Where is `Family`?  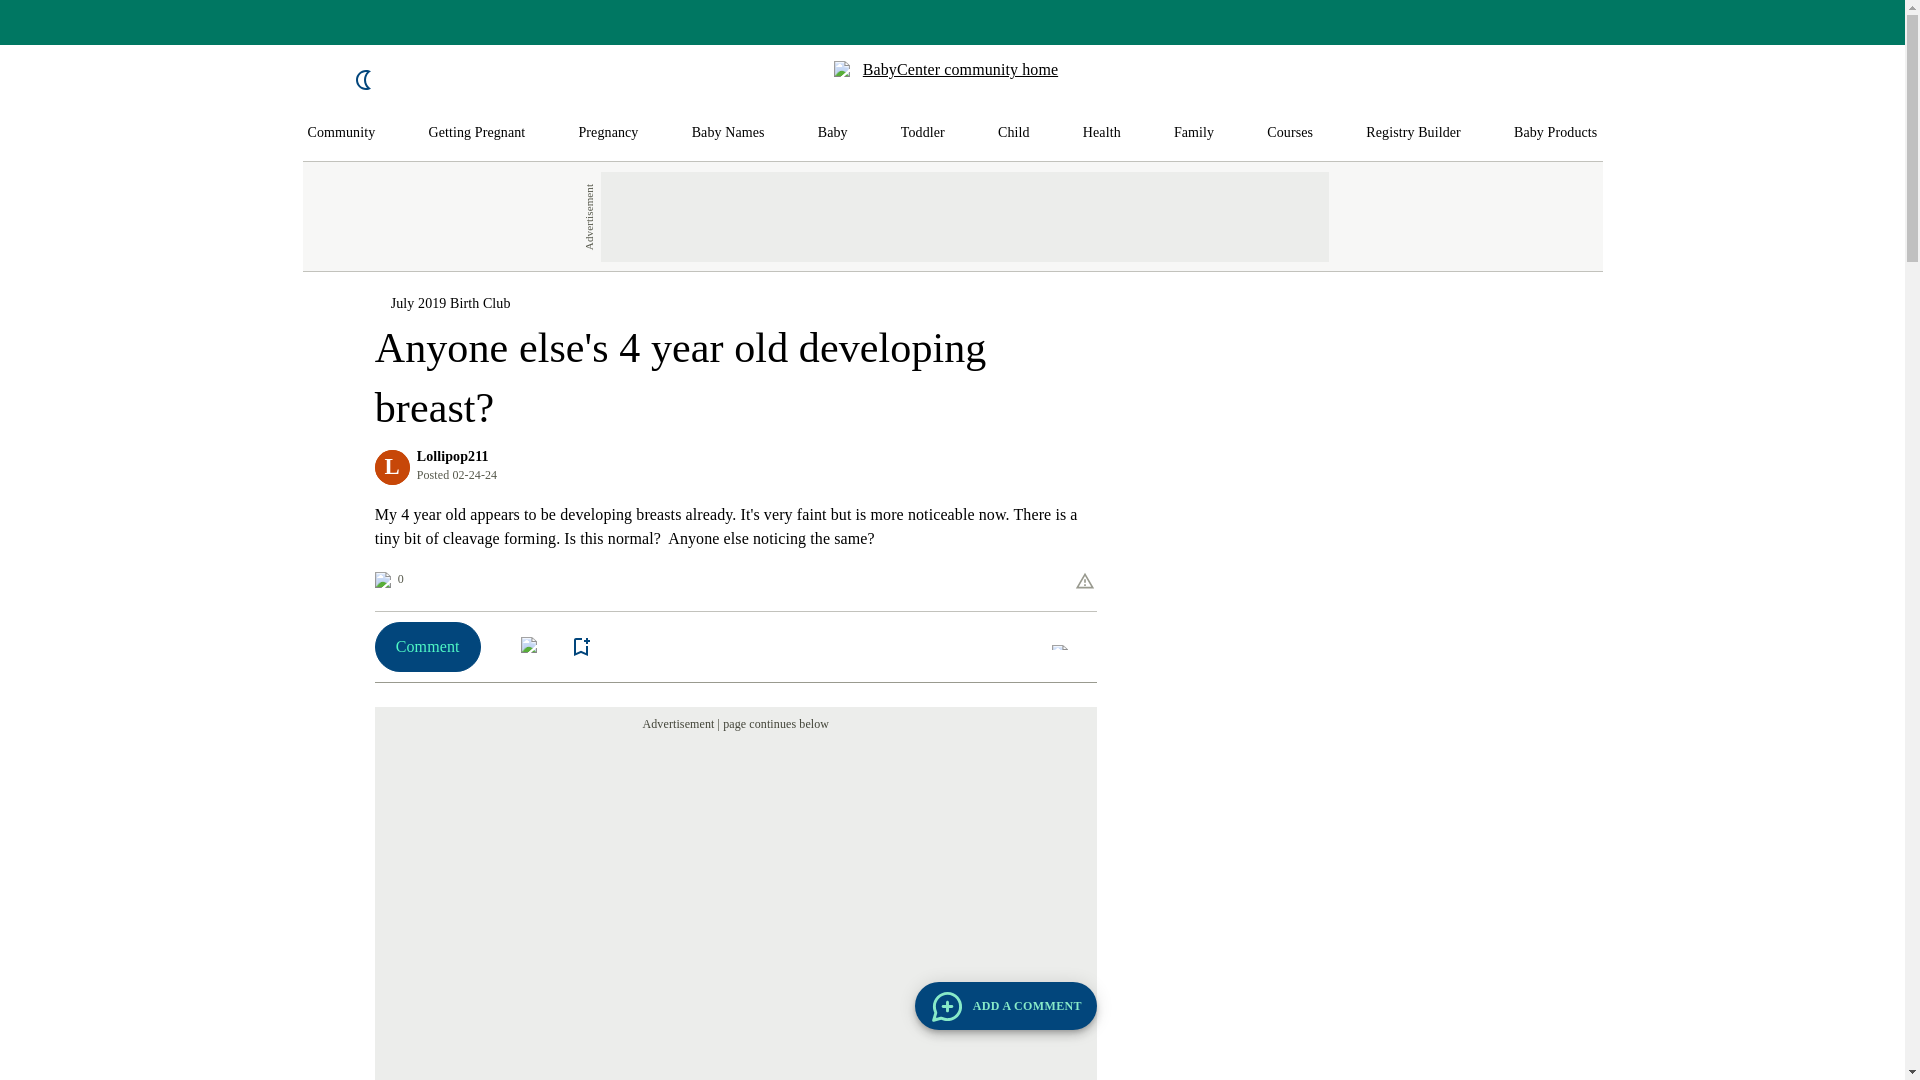
Family is located at coordinates (1193, 133).